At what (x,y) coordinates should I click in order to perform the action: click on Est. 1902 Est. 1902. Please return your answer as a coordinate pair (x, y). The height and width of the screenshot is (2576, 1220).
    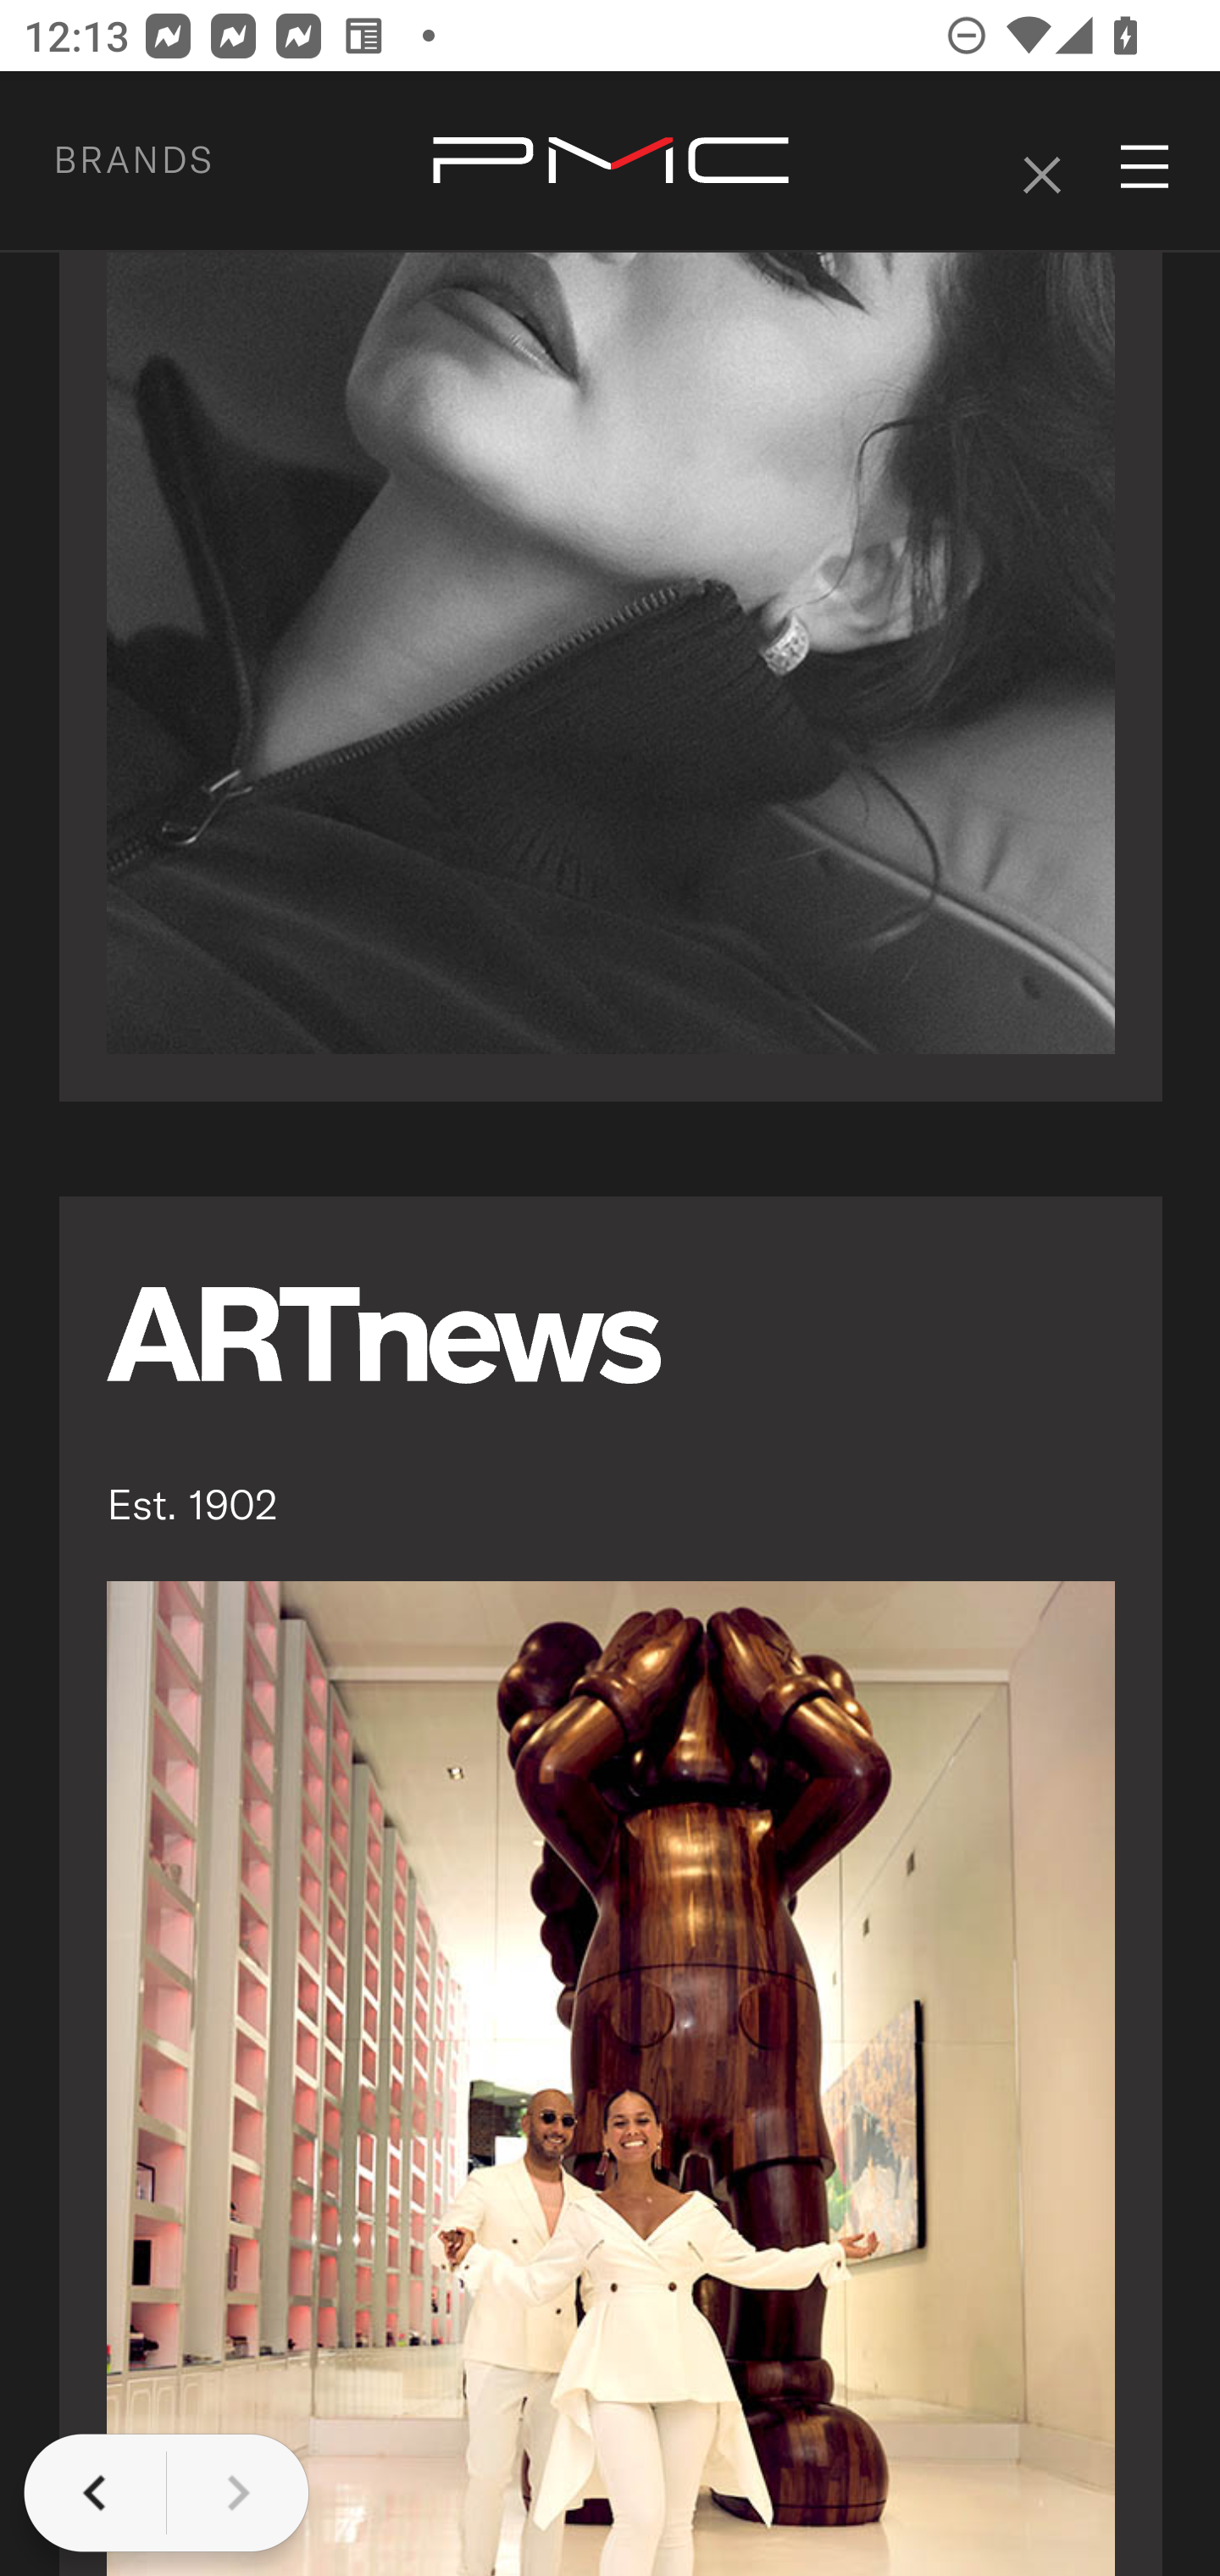
    Looking at the image, I should click on (612, 1885).